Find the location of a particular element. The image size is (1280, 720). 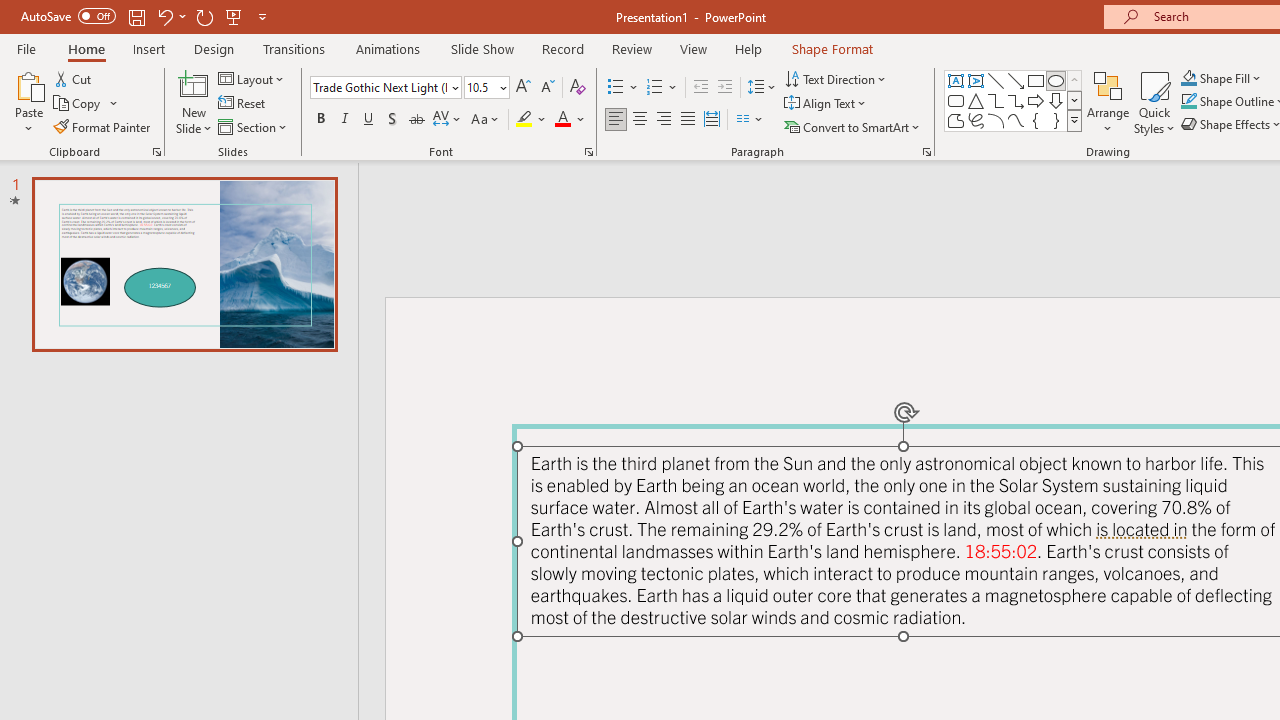

Connector: Elbow Arrow is located at coordinates (1016, 100).